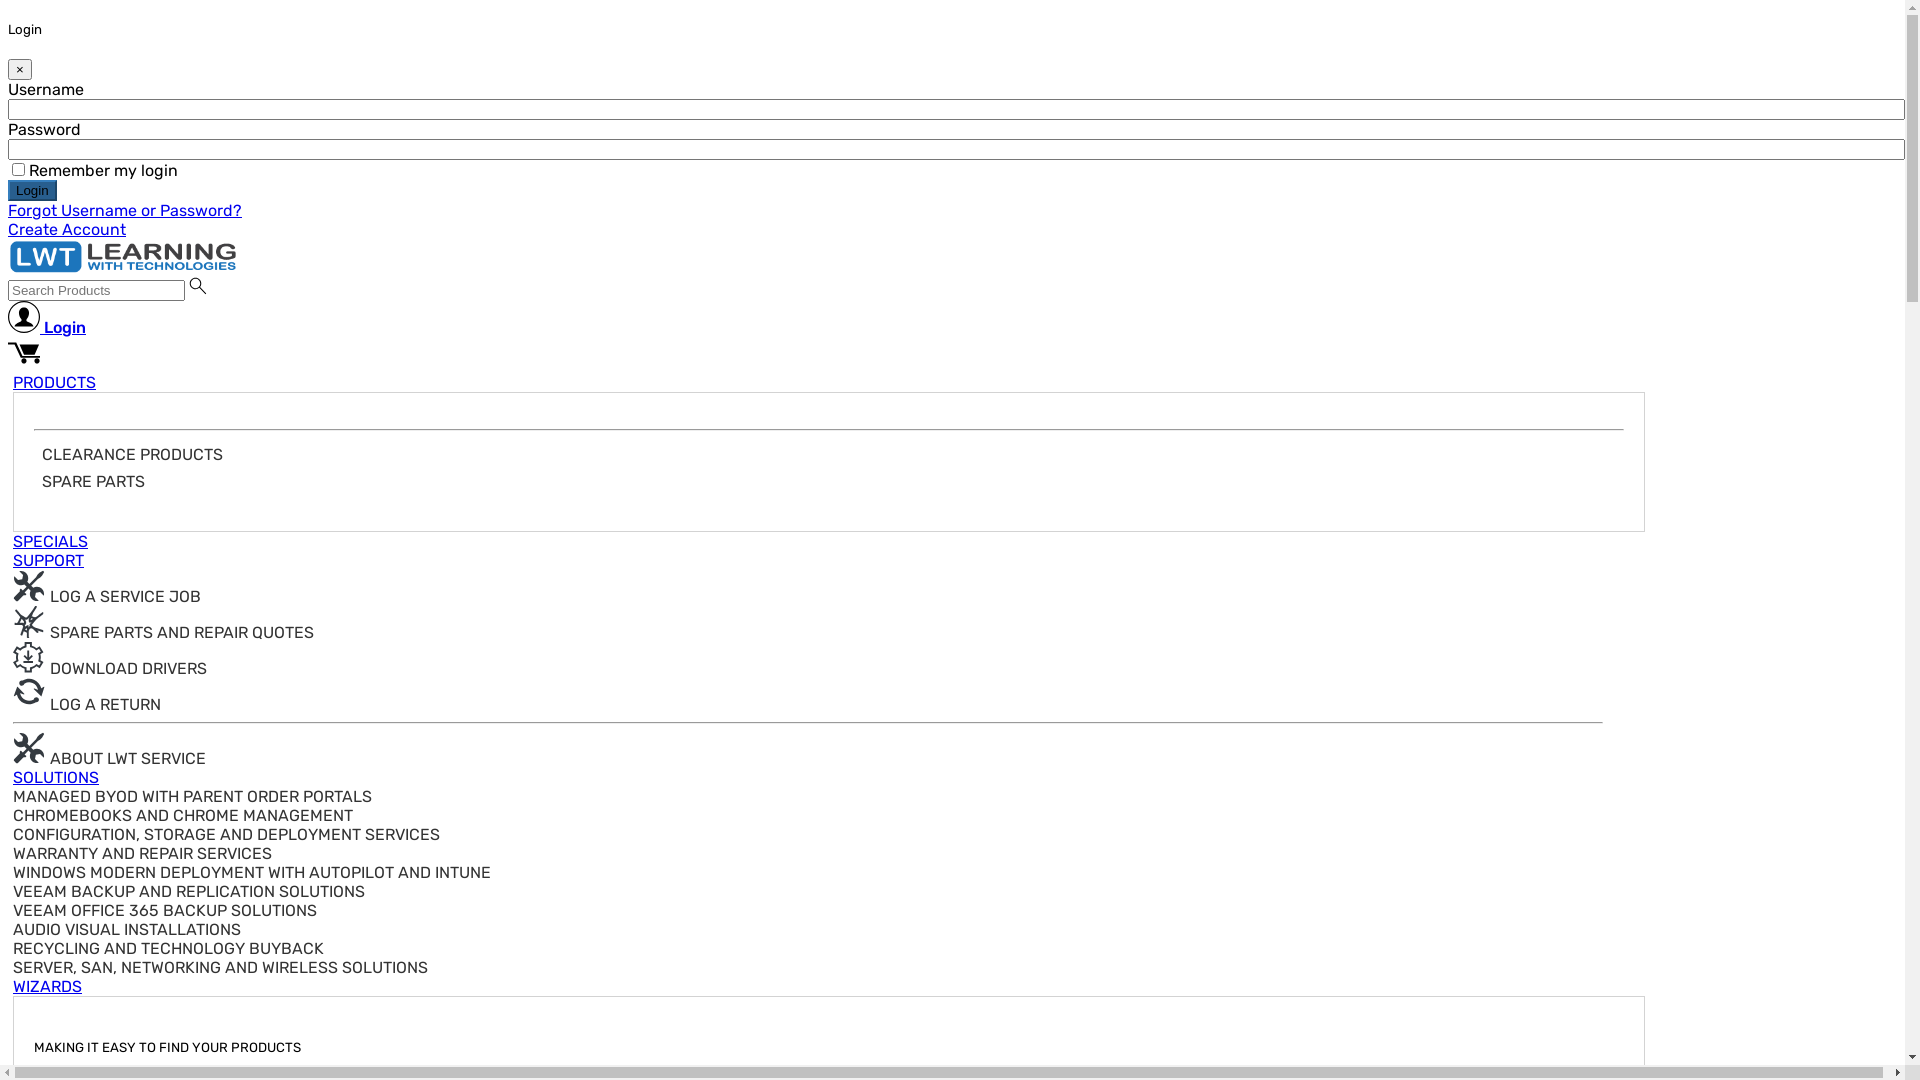 The image size is (1920, 1080). What do you see at coordinates (54, 382) in the screenshot?
I see `PRODUCTS` at bounding box center [54, 382].